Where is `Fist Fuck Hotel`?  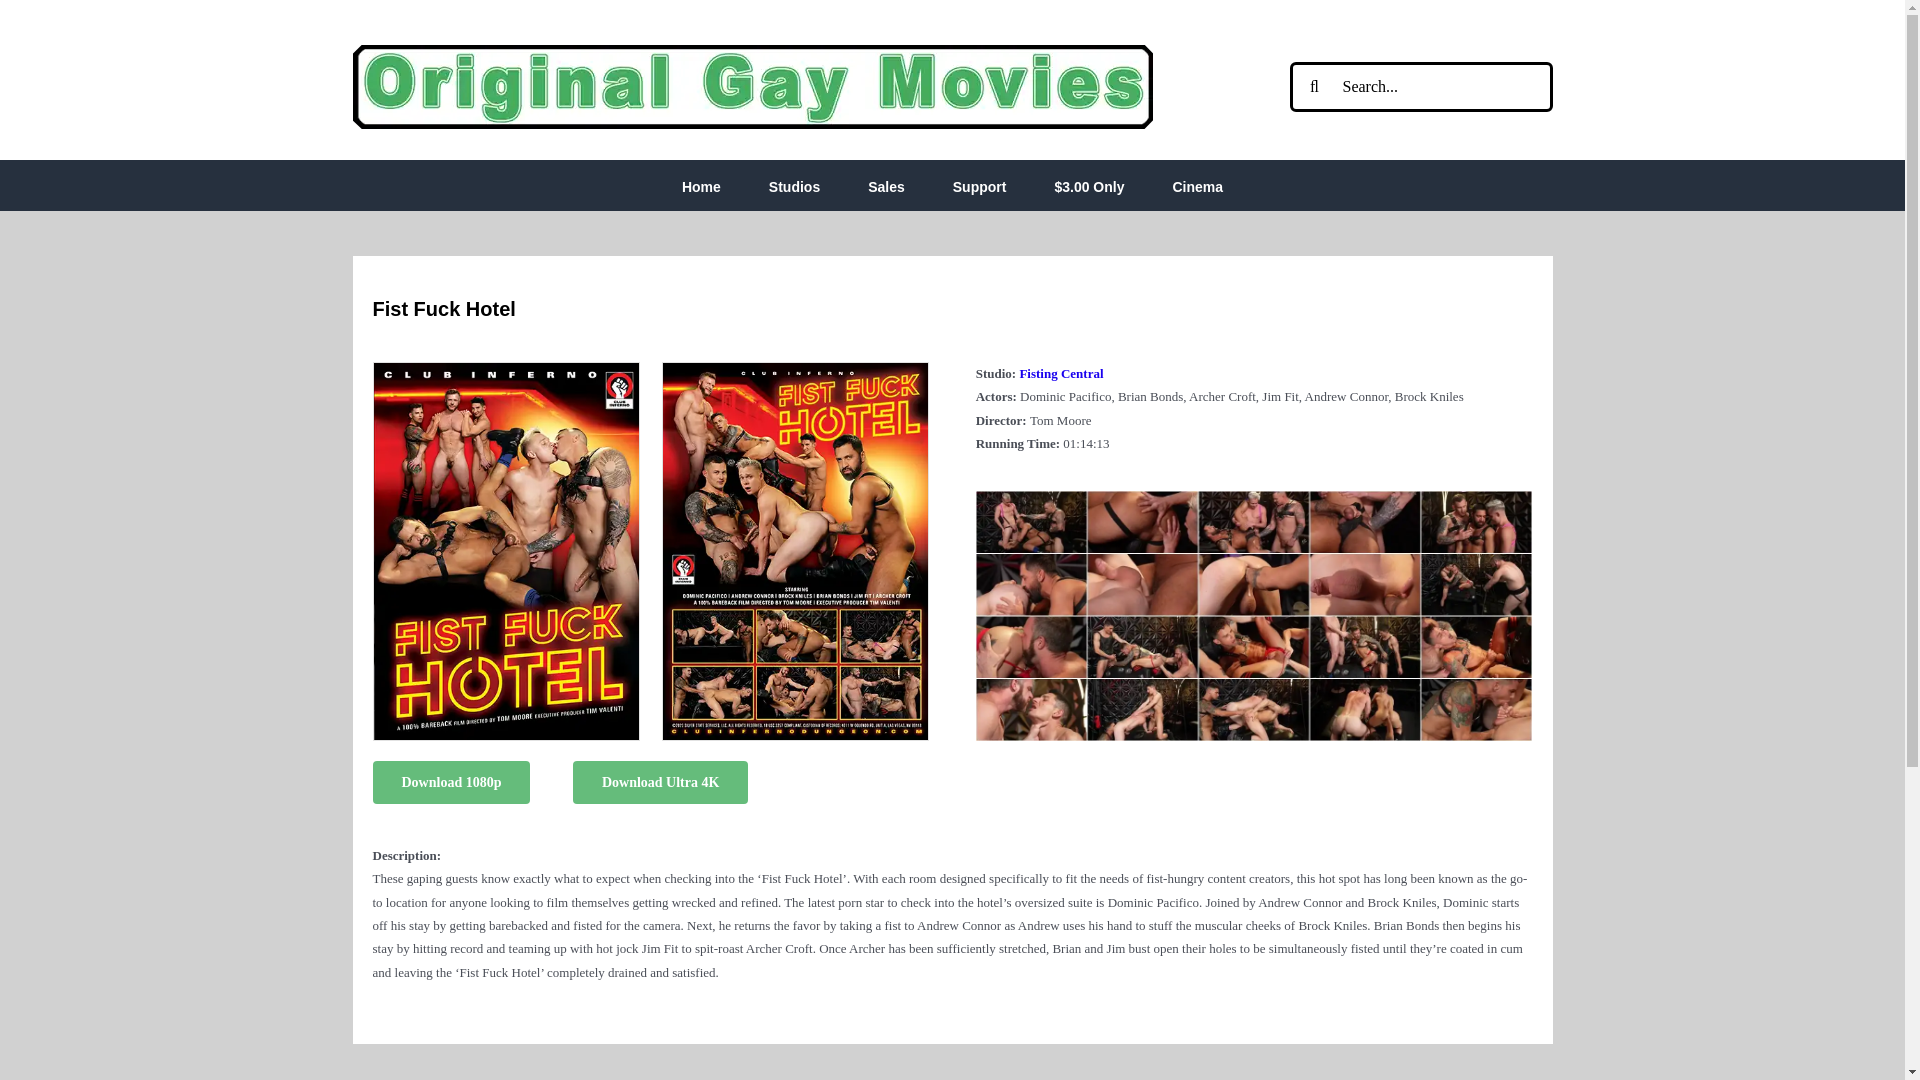
Fist Fuck Hotel is located at coordinates (1254, 498).